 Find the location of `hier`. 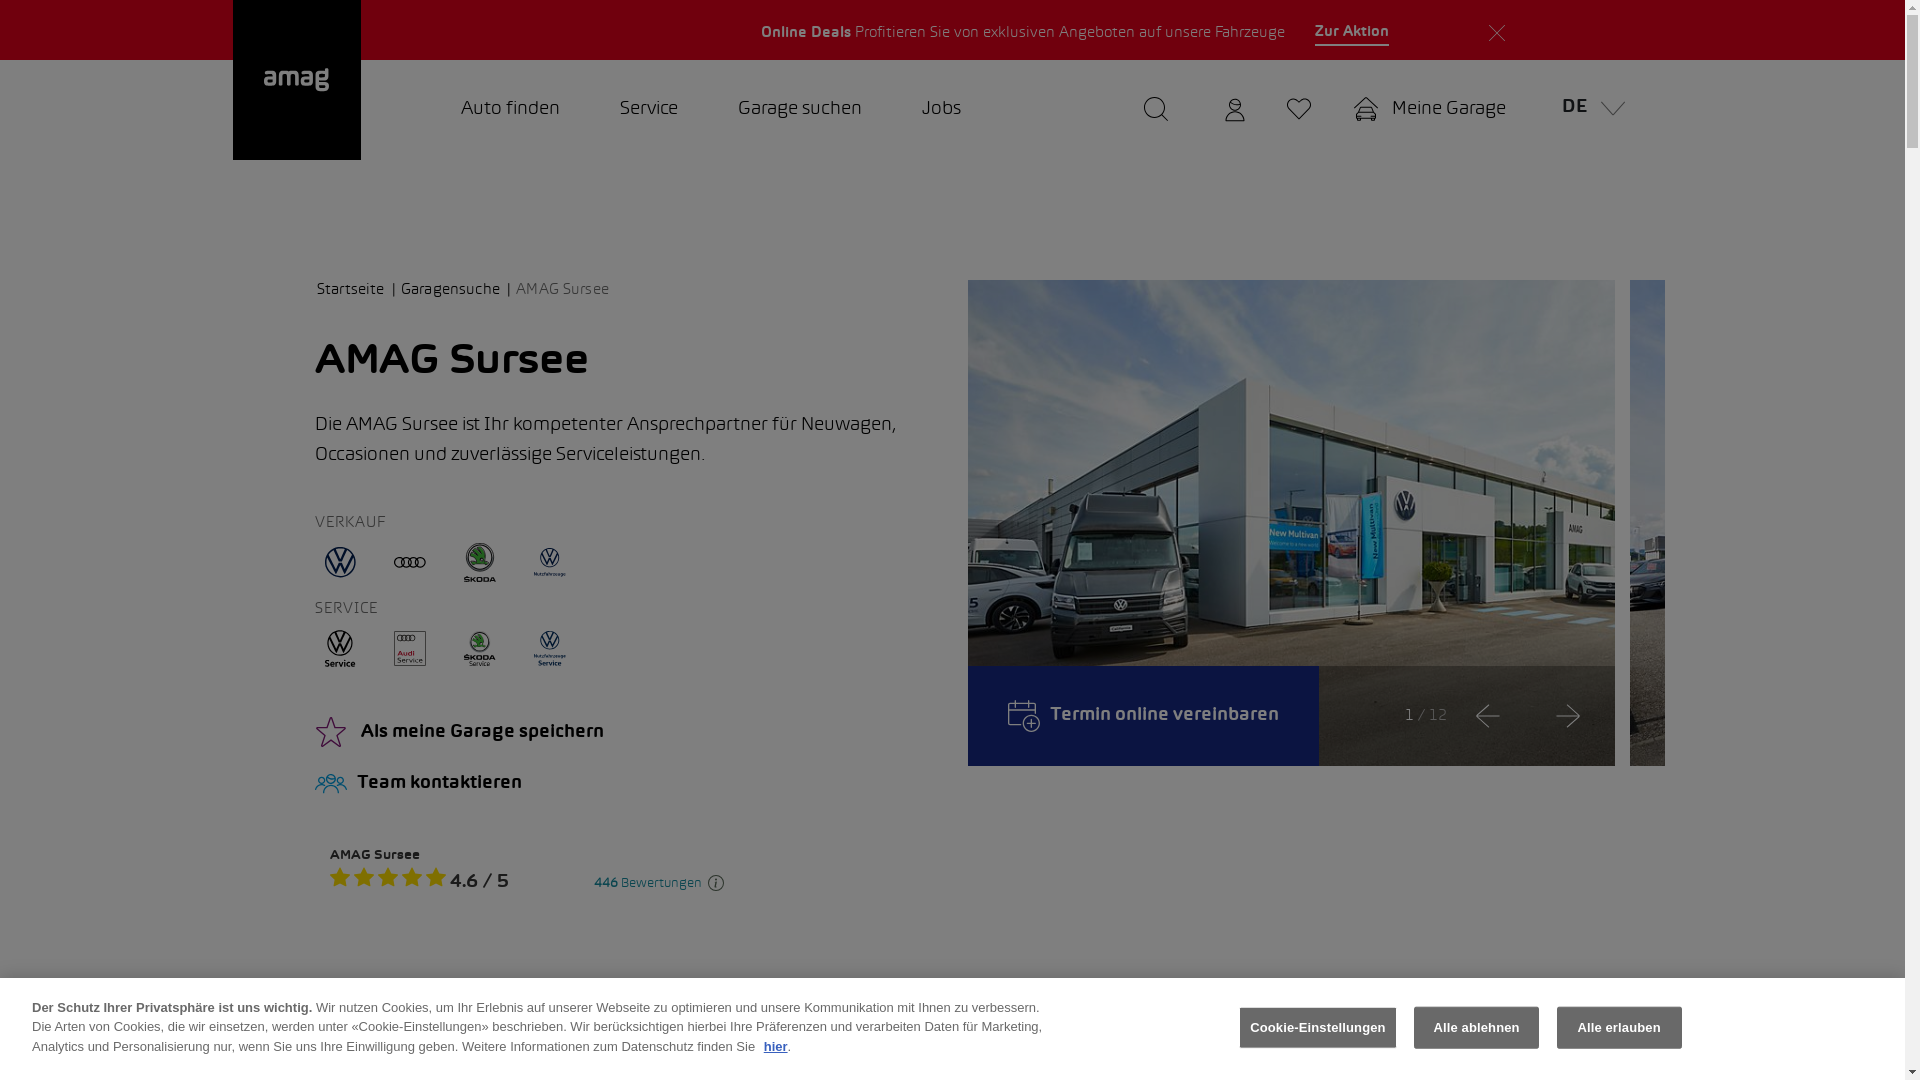

hier is located at coordinates (776, 1046).